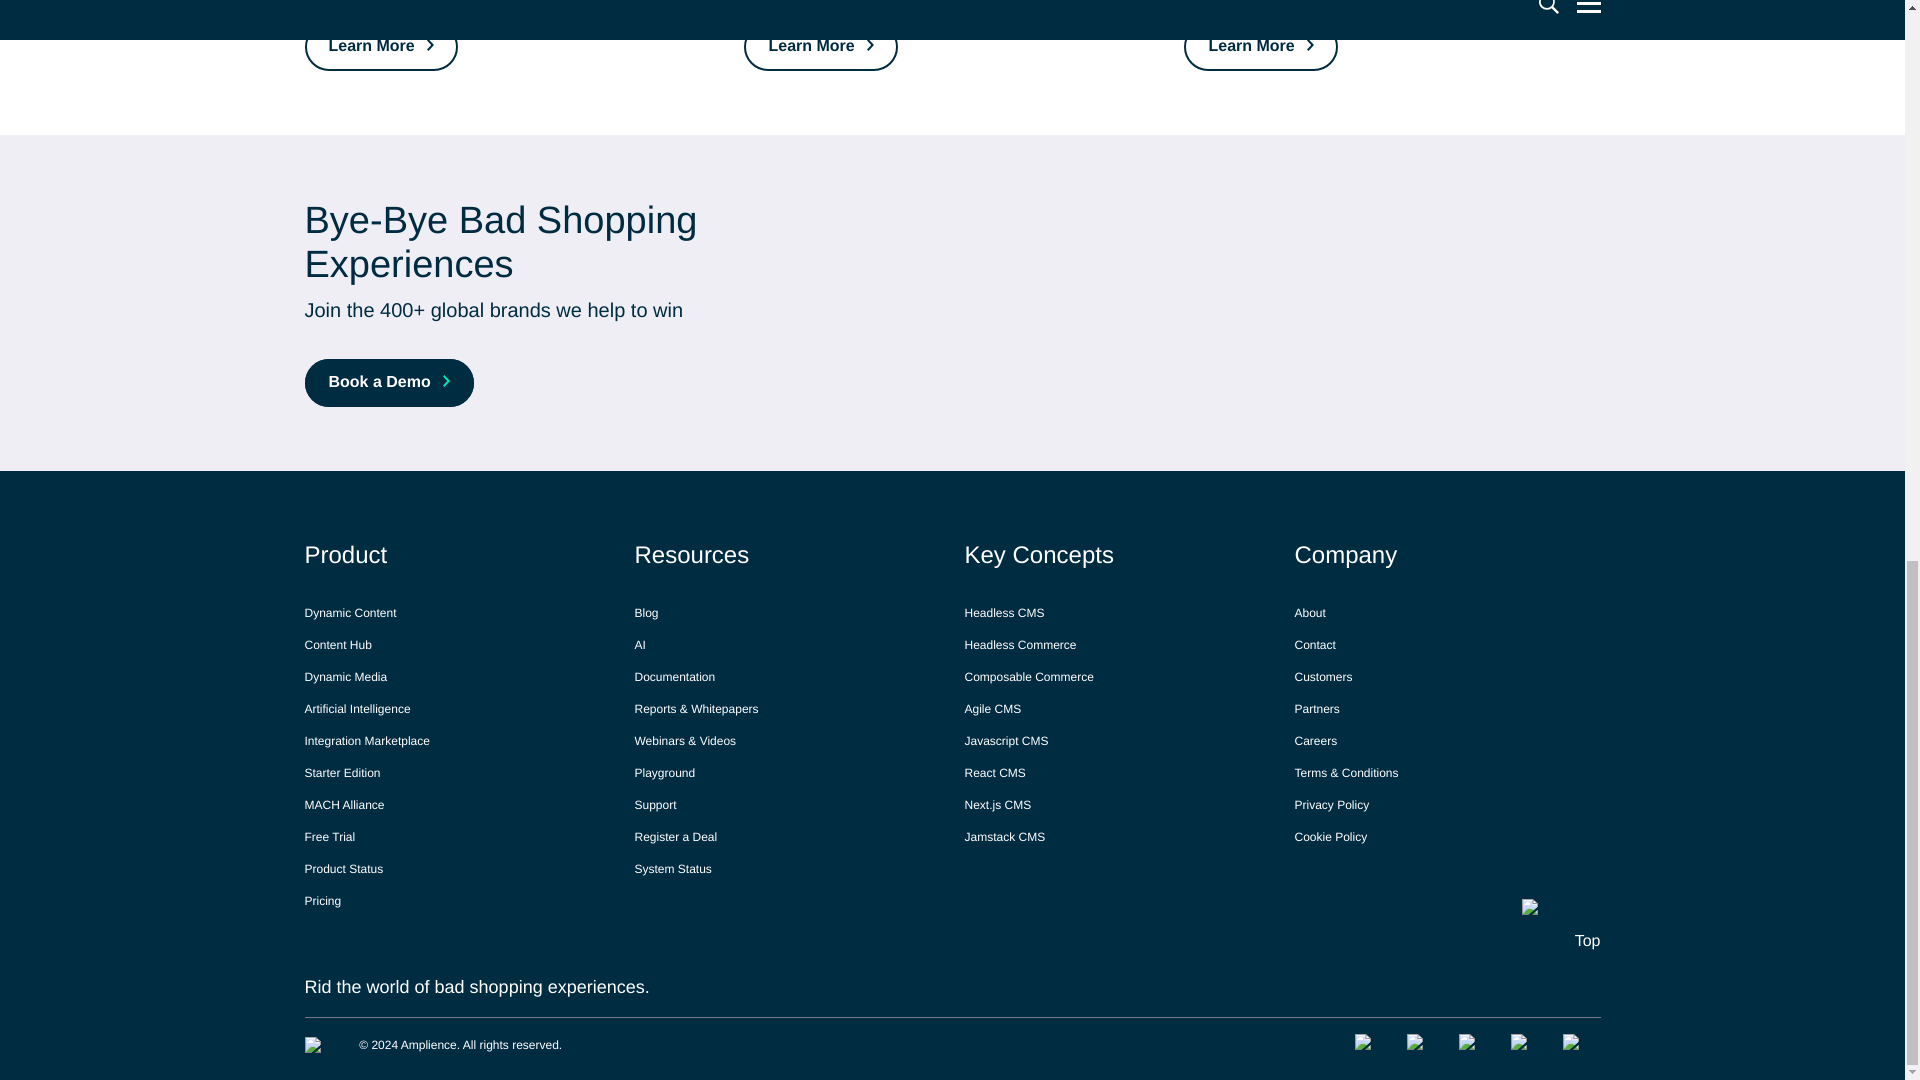 This screenshot has width=1920, height=1080. I want to click on Learn More, so click(820, 46).